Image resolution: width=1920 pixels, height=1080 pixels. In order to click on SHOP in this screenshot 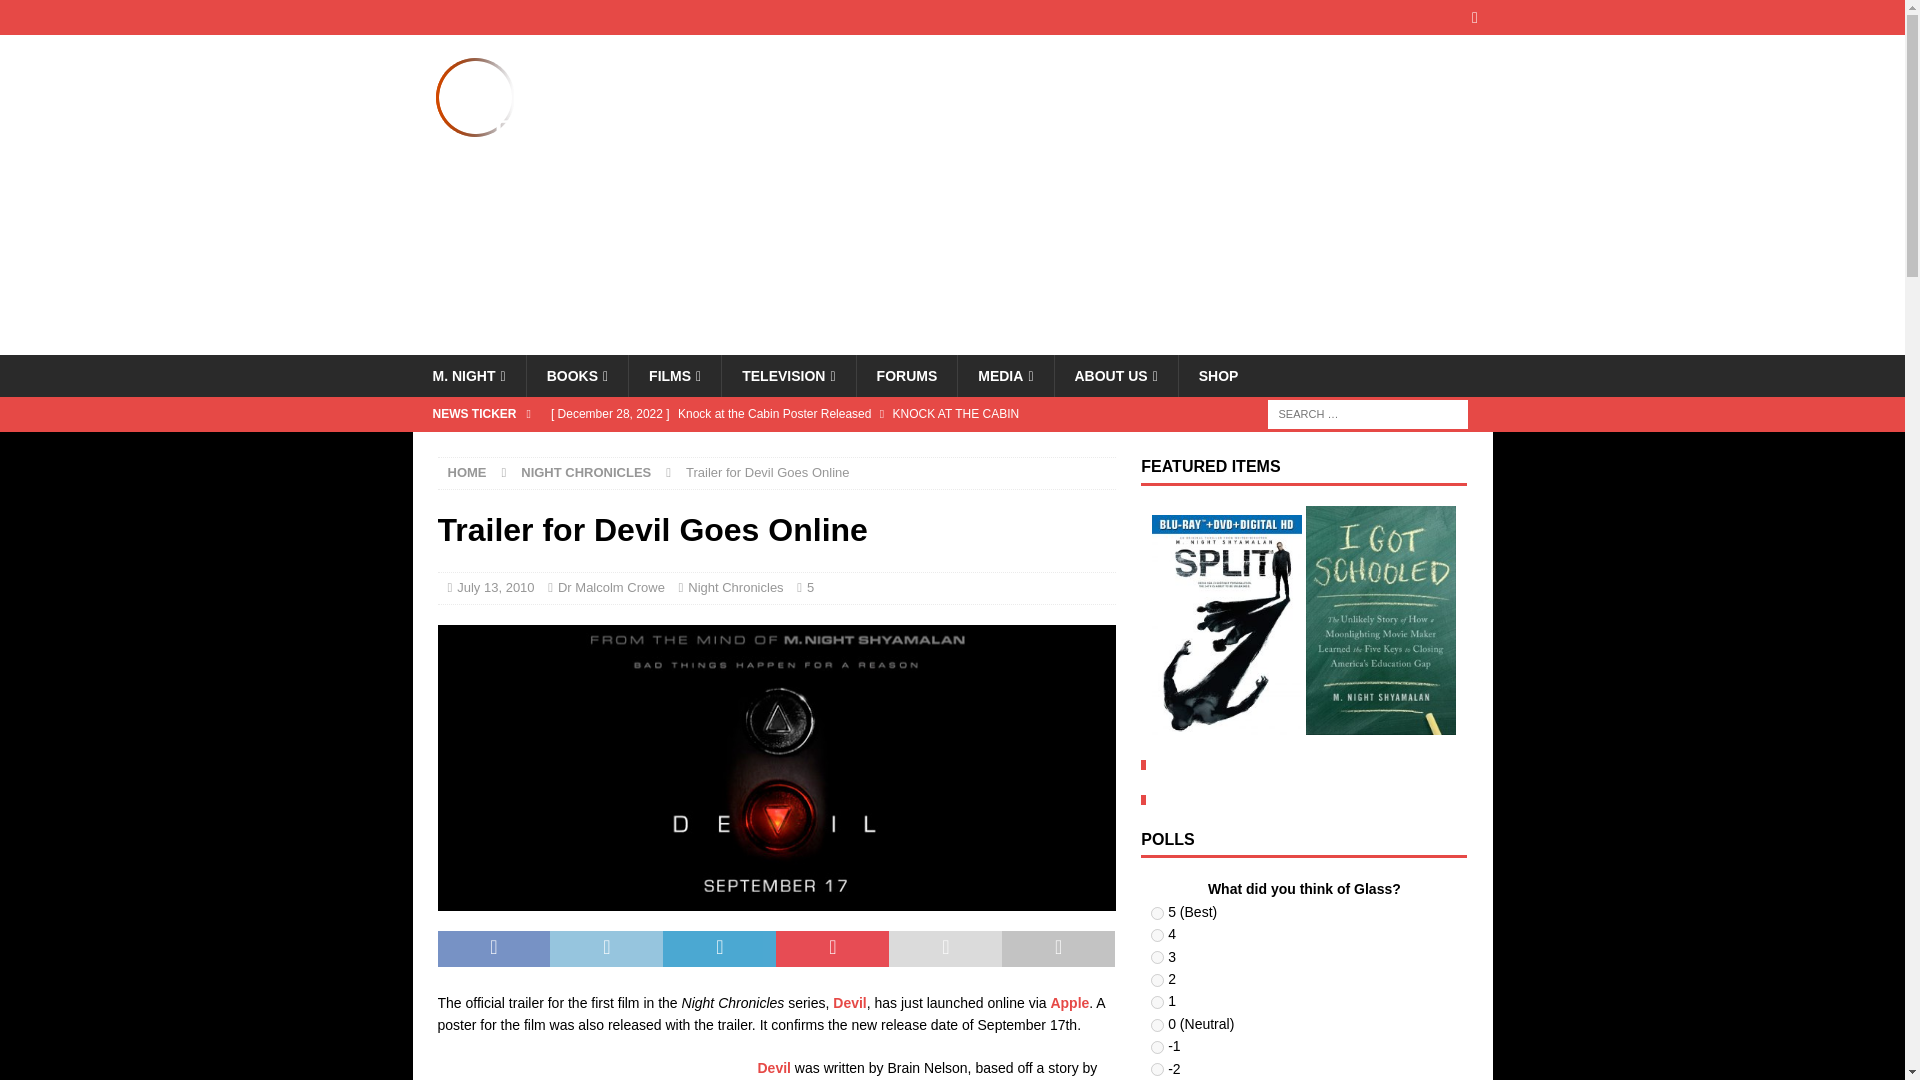, I will do `click(1218, 376)`.